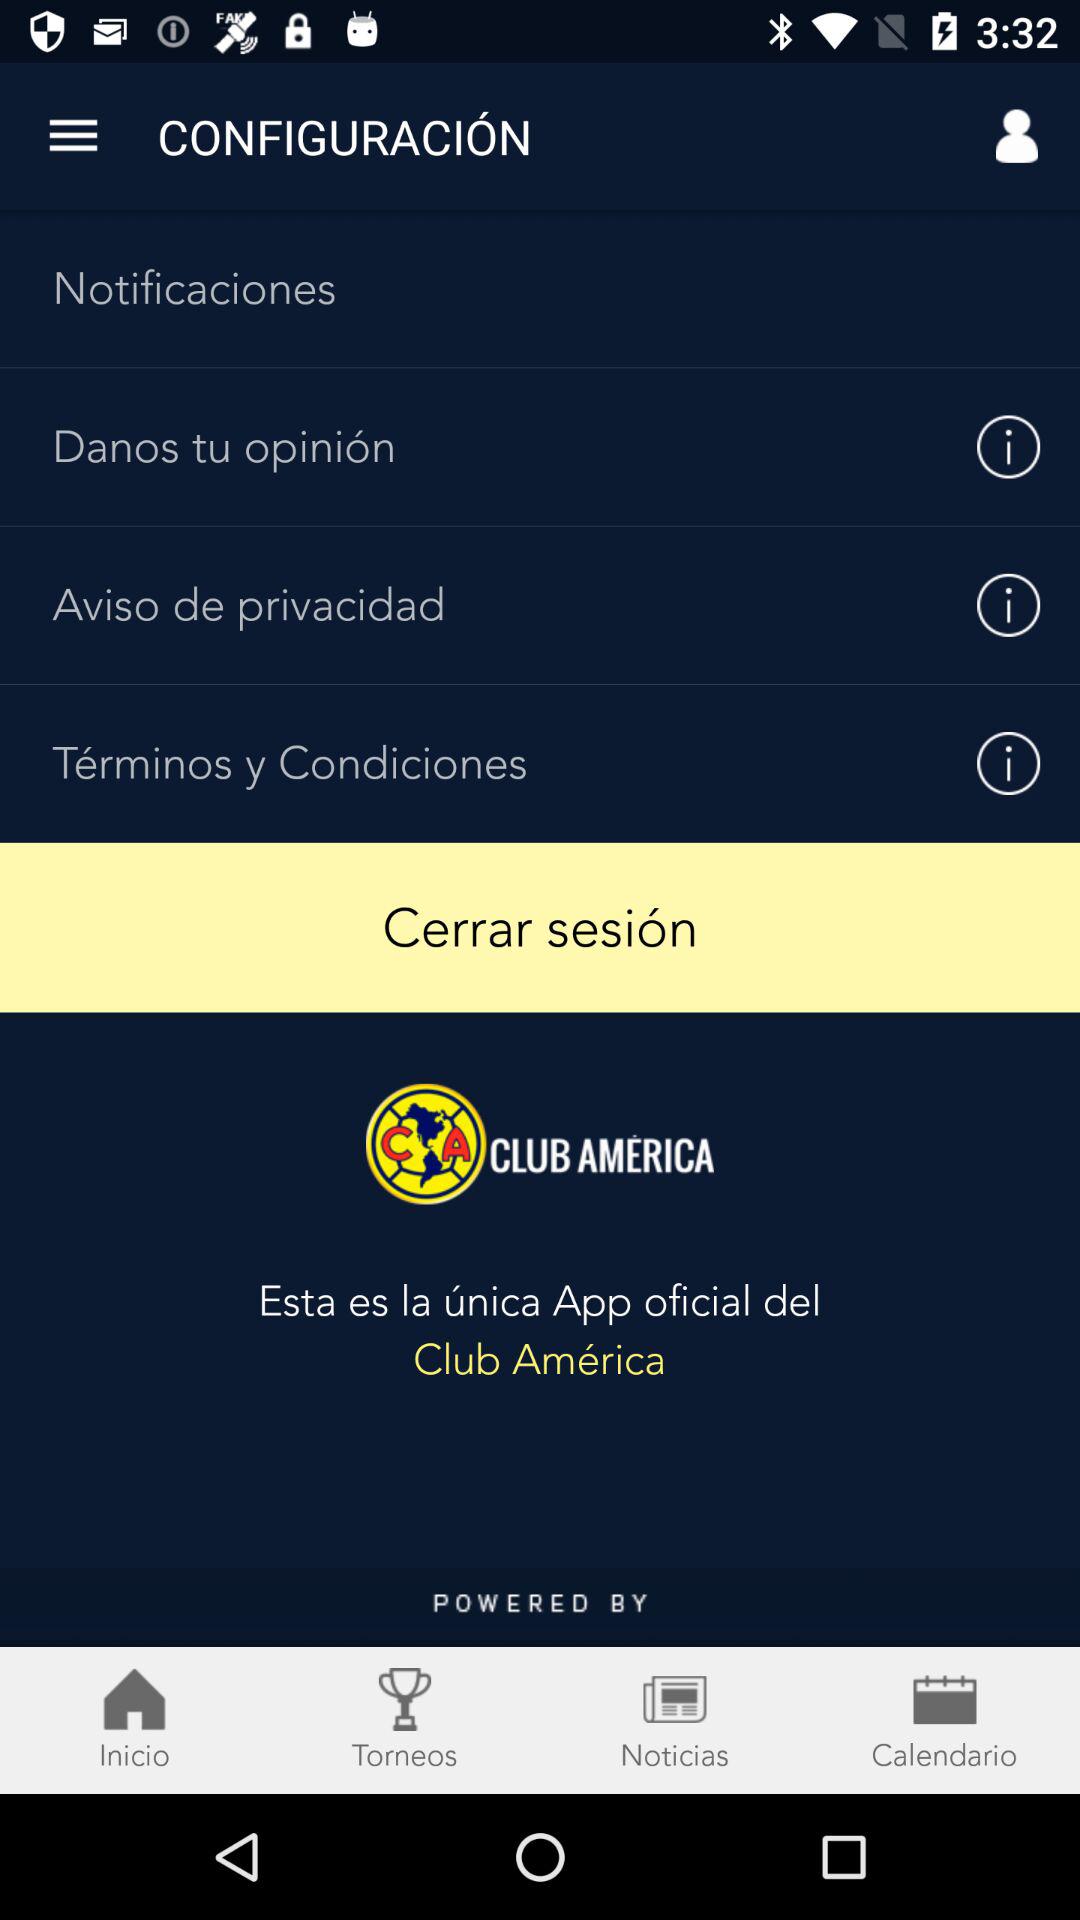 The width and height of the screenshot is (1080, 1920). I want to click on open menu options, so click(74, 136).